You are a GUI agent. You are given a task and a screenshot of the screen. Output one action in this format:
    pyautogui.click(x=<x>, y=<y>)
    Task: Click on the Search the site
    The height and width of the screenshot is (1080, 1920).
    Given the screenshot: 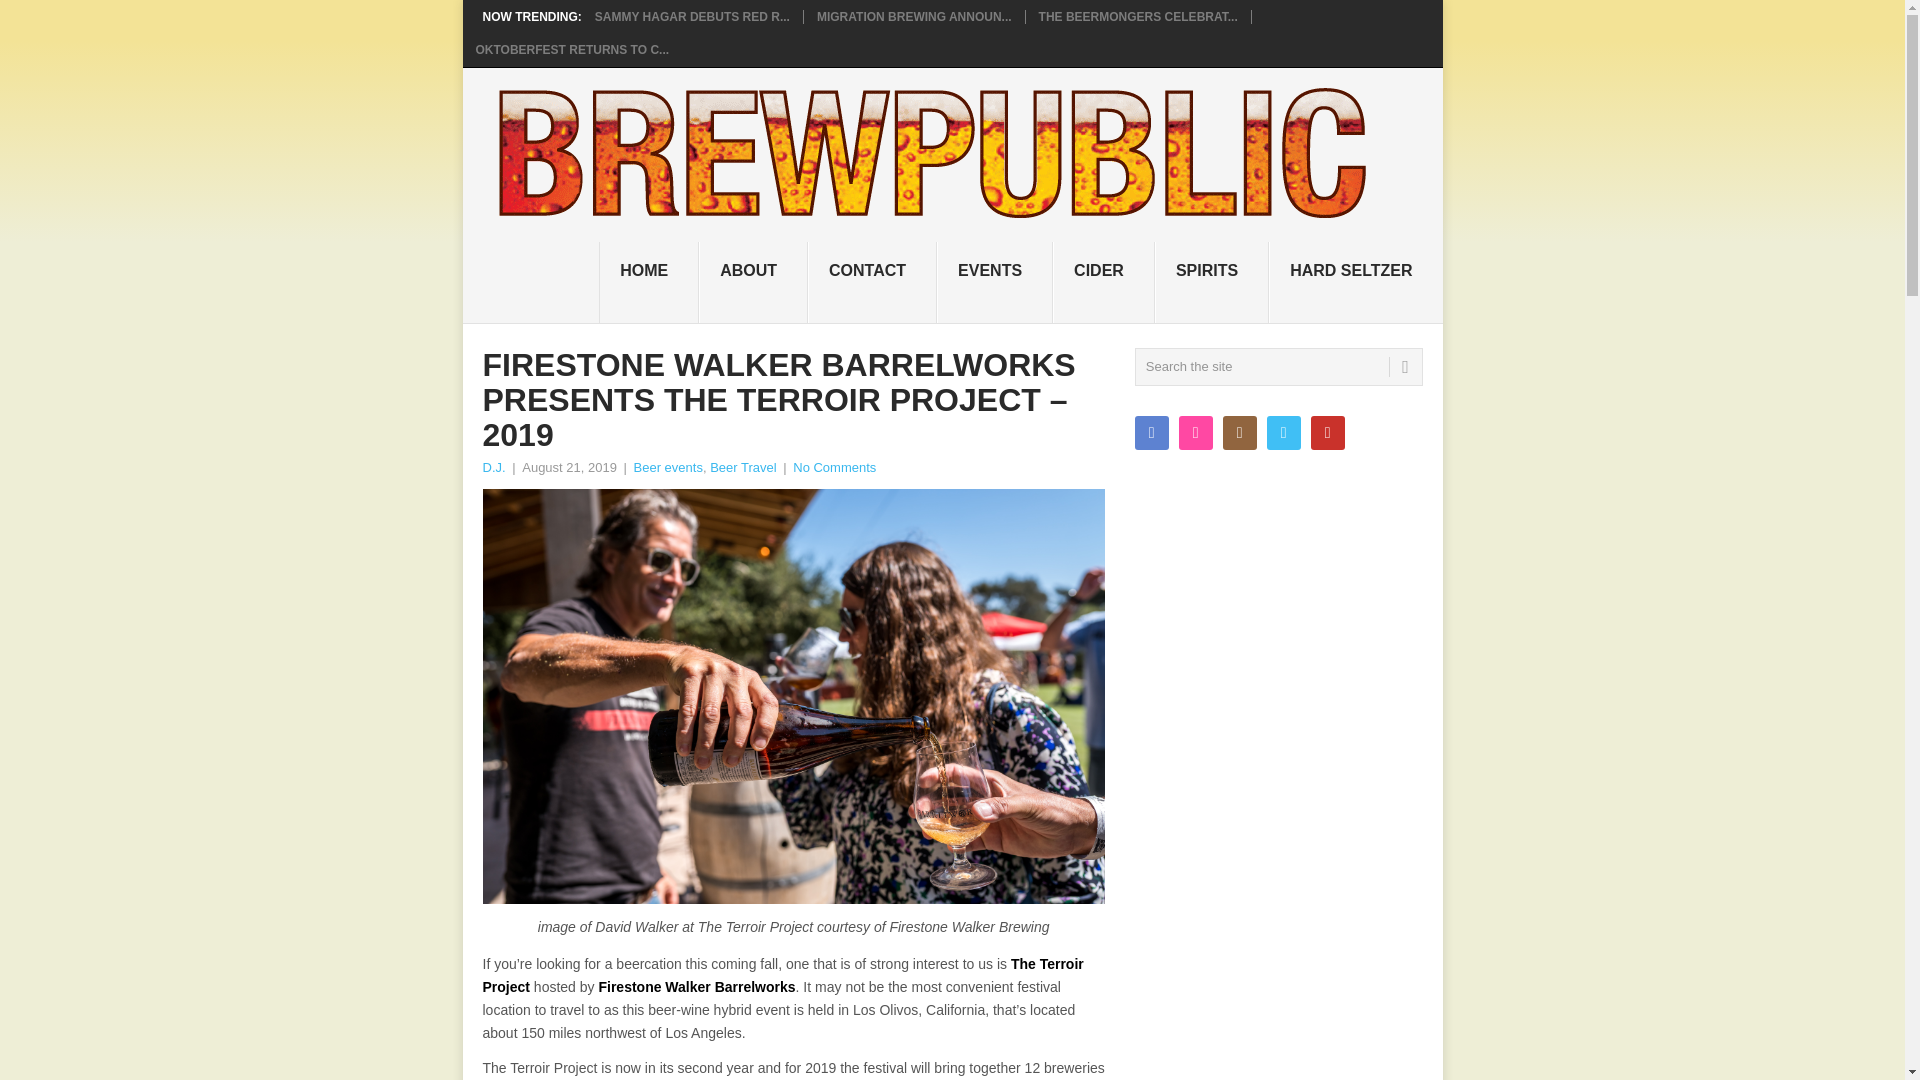 What is the action you would take?
    pyautogui.click(x=1278, y=366)
    